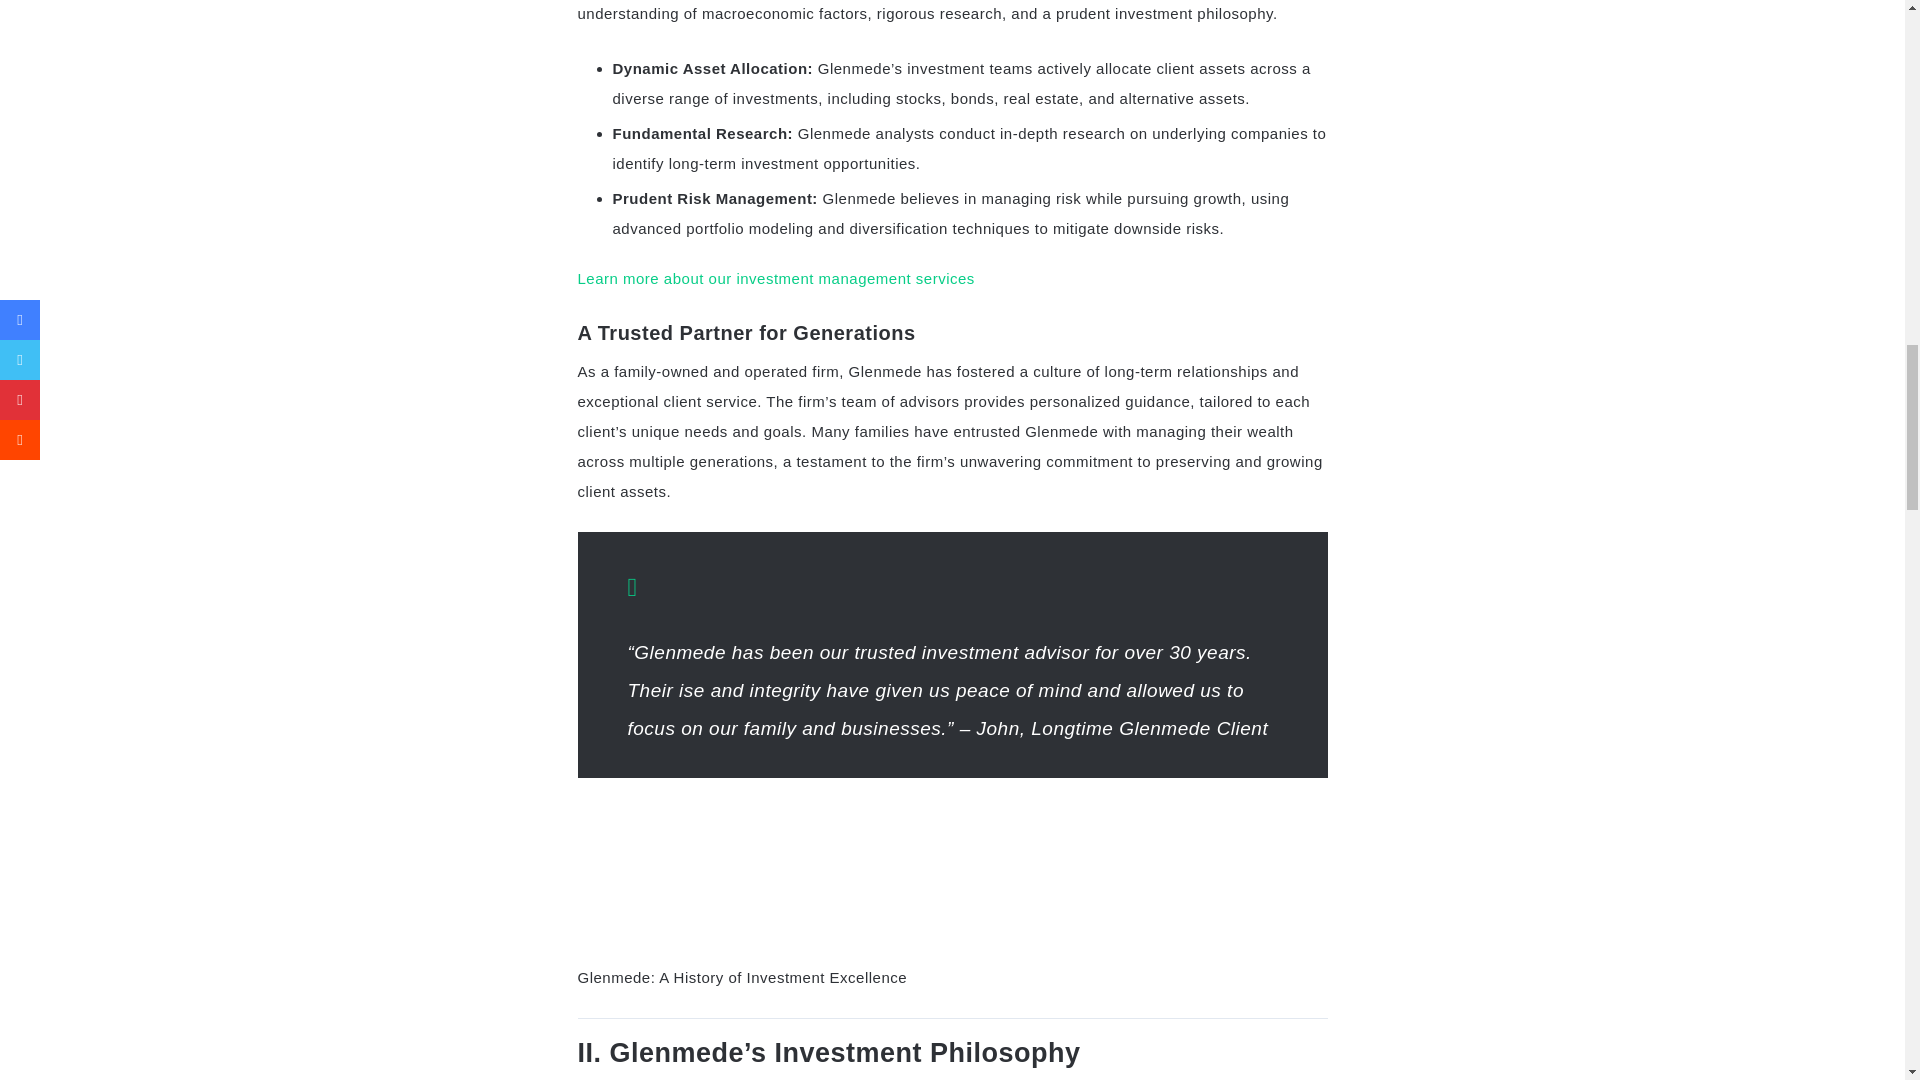 Image resolution: width=1920 pixels, height=1080 pixels. I want to click on Glenmede: A History of Investment Excellence, so click(952, 878).